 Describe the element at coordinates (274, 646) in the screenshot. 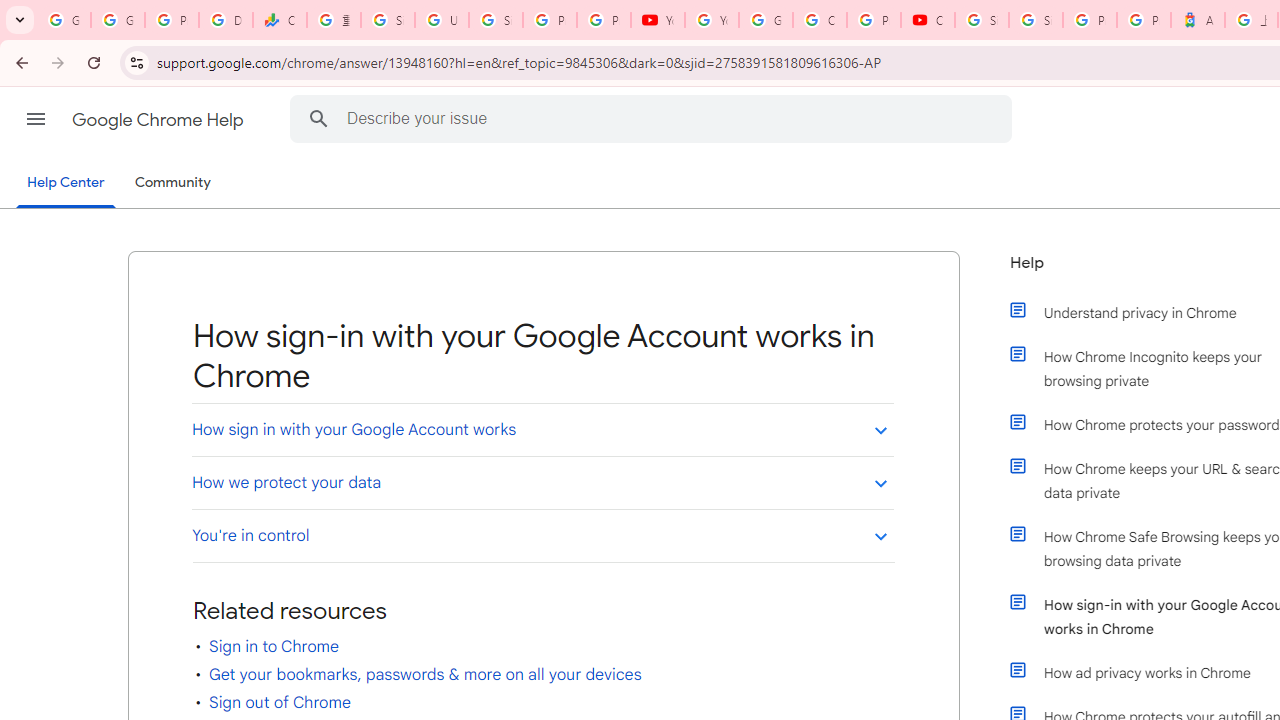

I see `Sign in to Chrome` at that location.